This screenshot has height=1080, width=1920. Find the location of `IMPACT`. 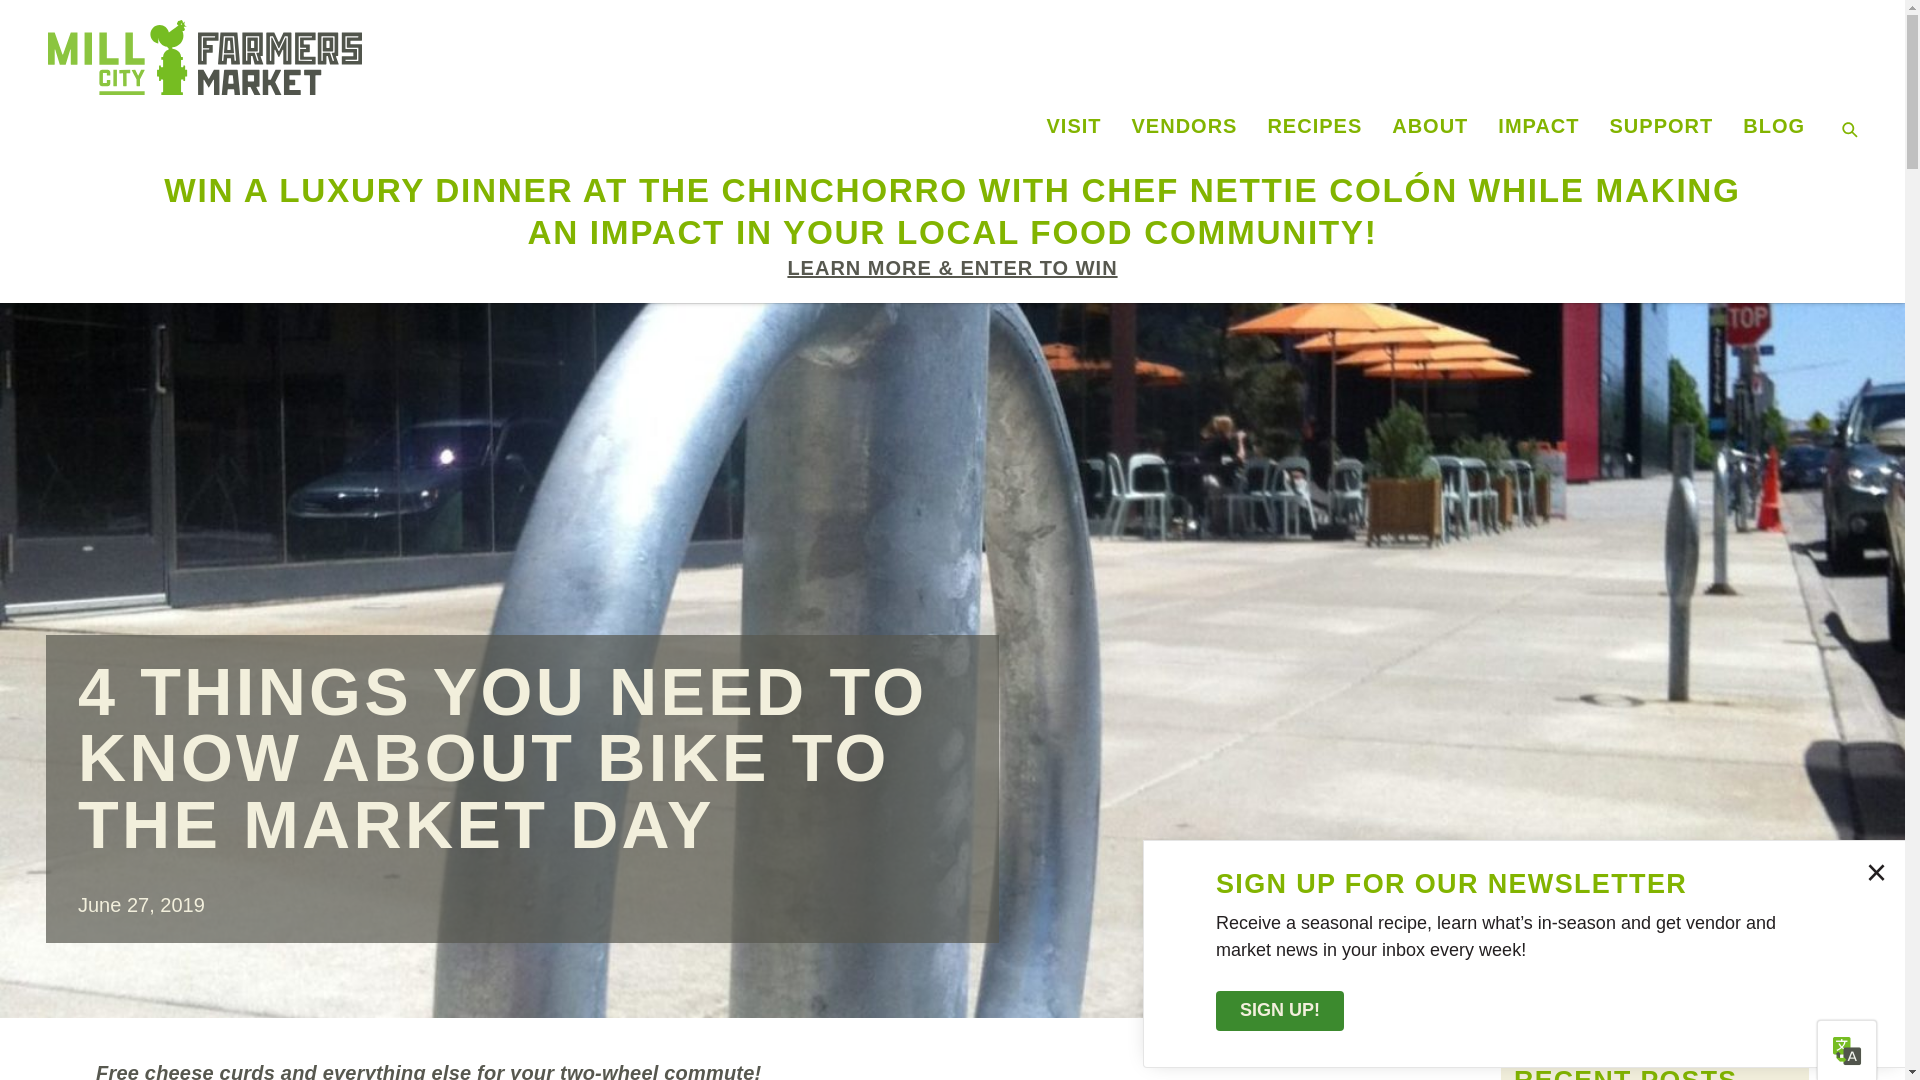

IMPACT is located at coordinates (1538, 125).